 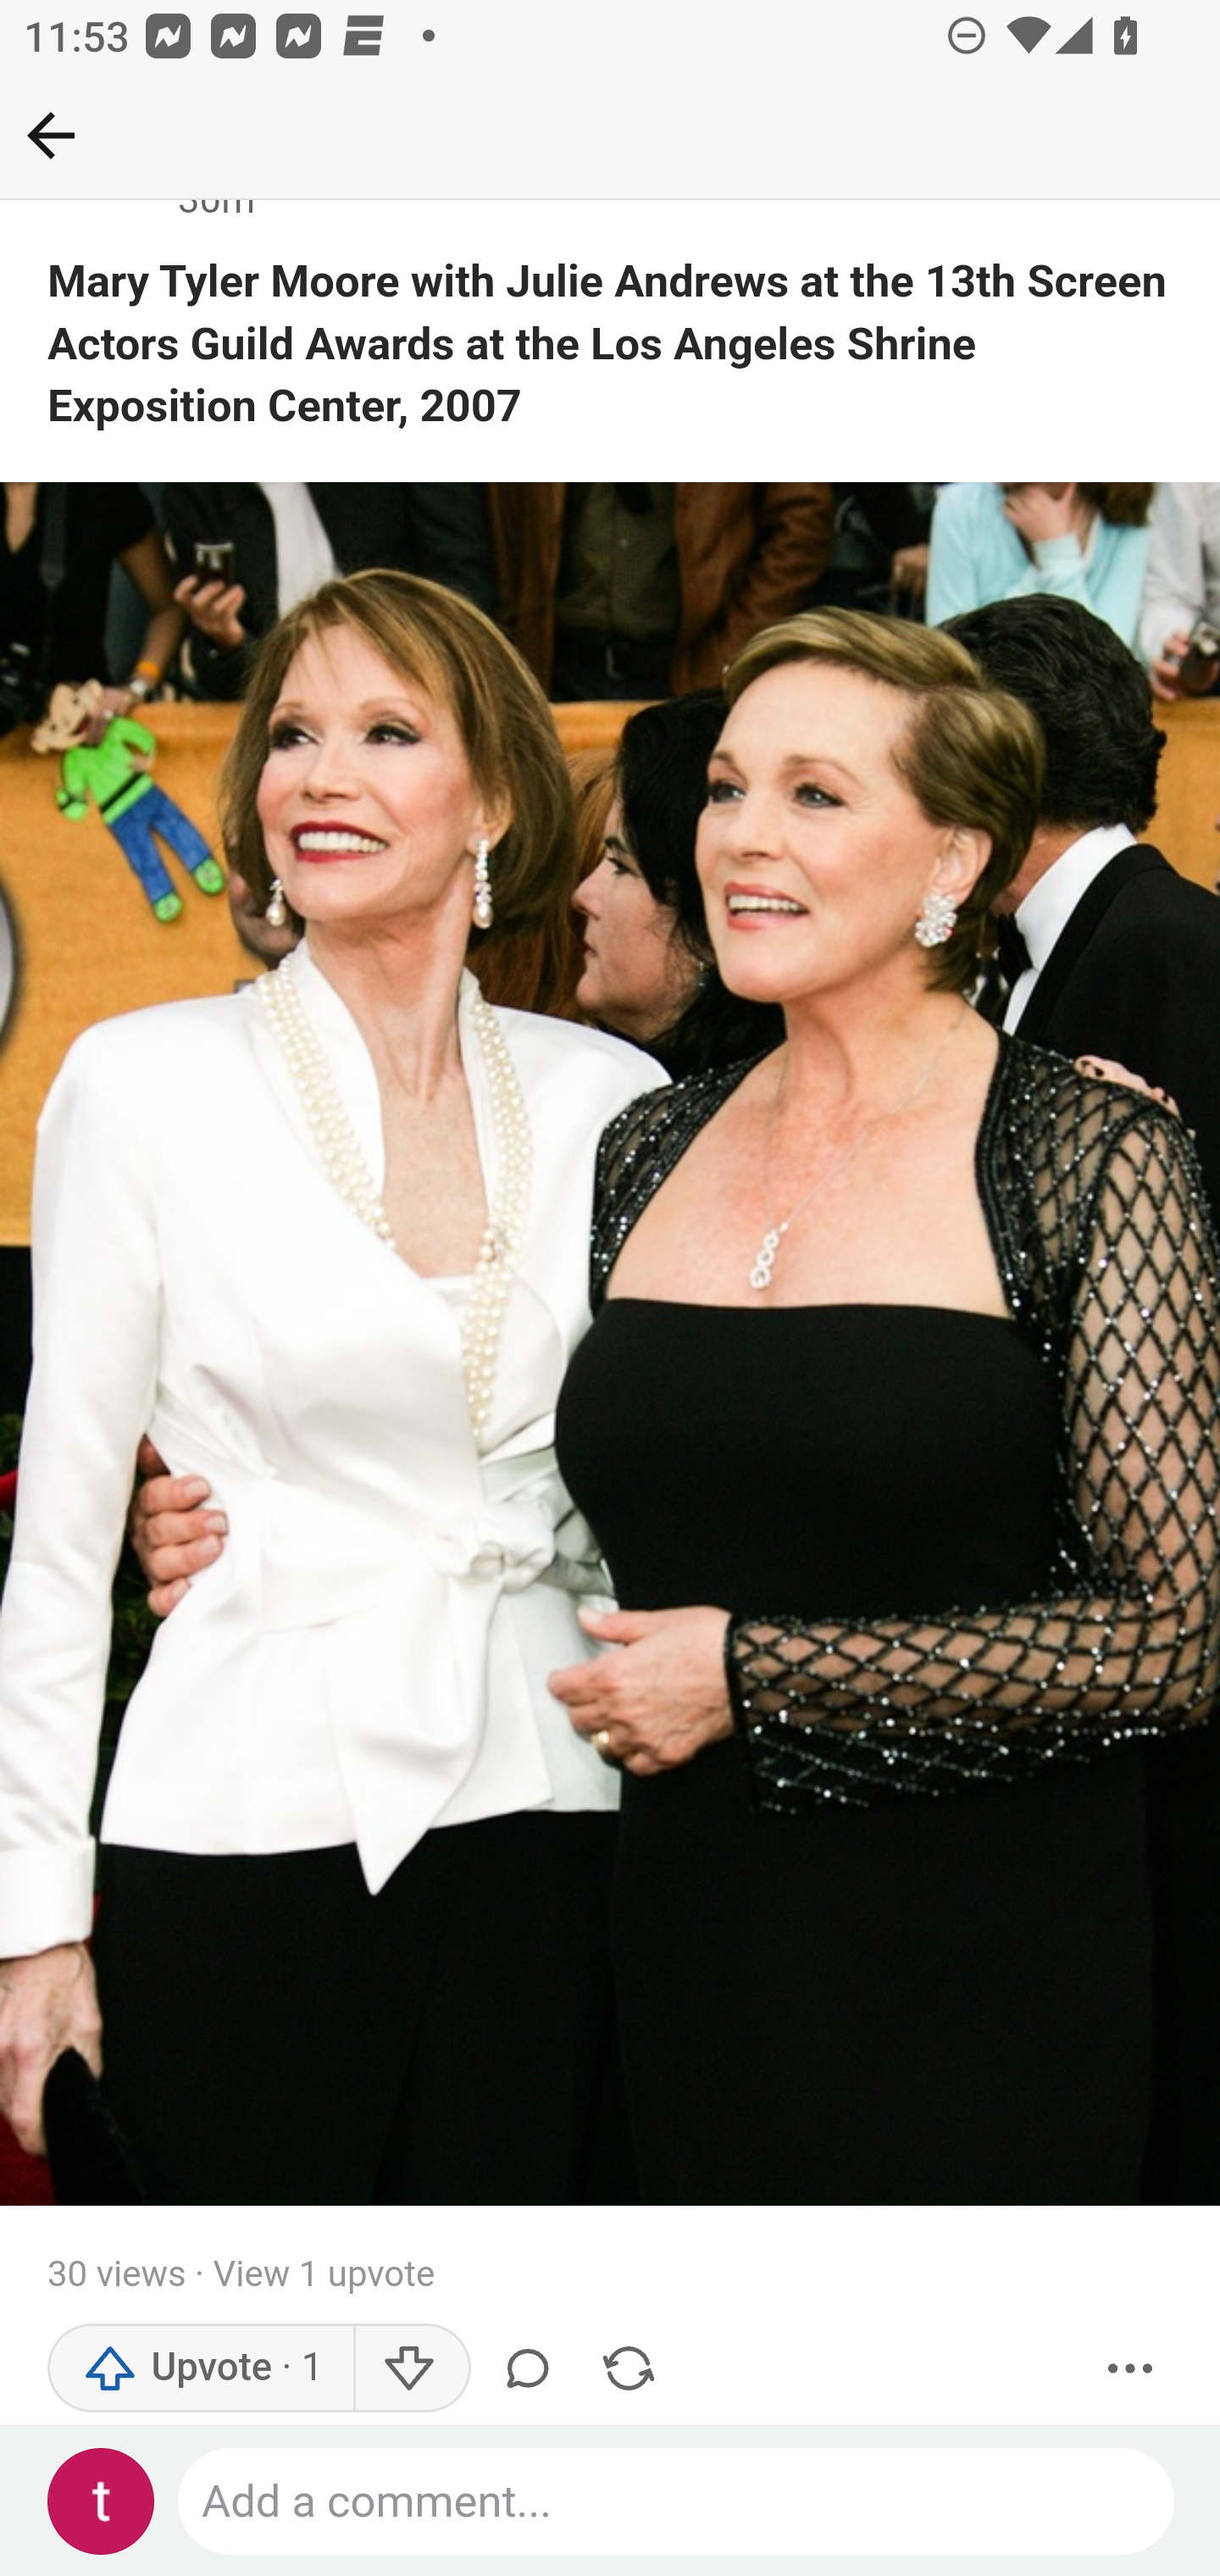 I want to click on Add a comment..., so click(x=678, y=2502).